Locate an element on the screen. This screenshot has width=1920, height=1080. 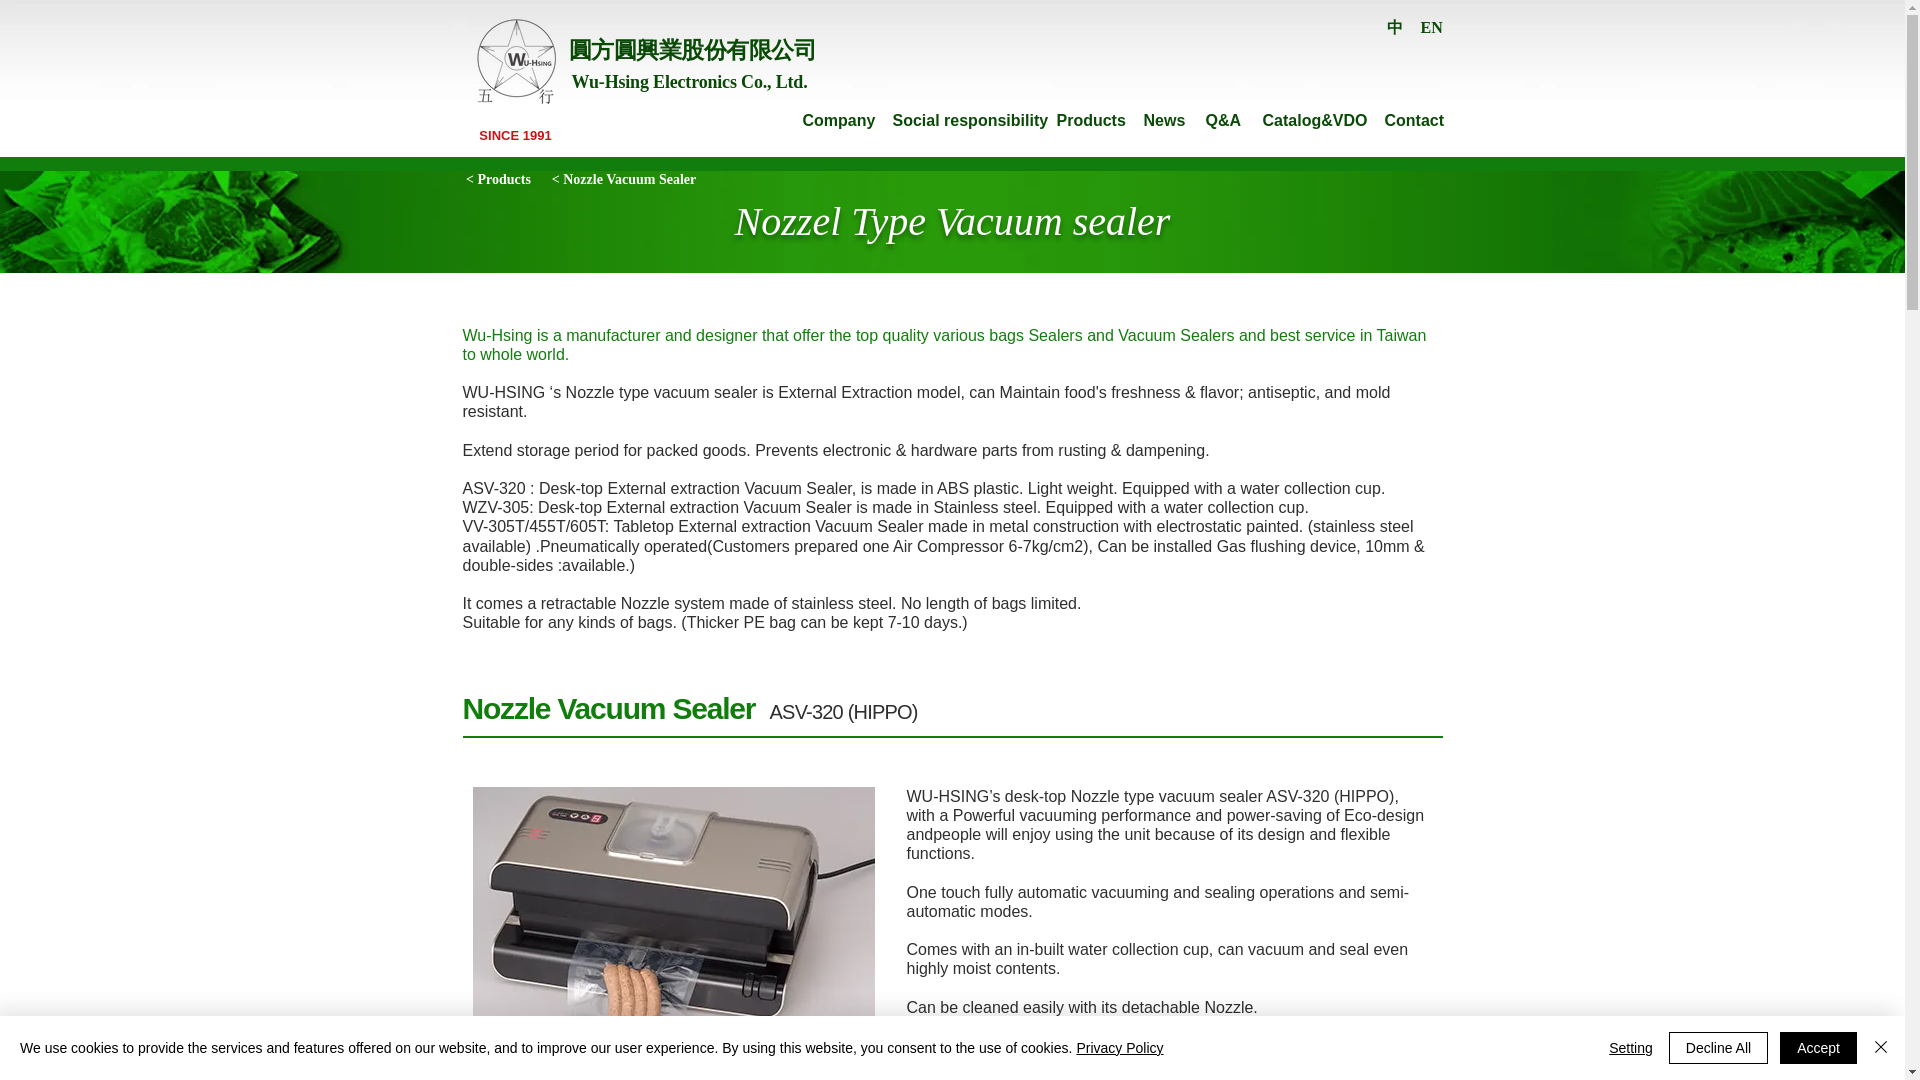
Contact is located at coordinates (1414, 120).